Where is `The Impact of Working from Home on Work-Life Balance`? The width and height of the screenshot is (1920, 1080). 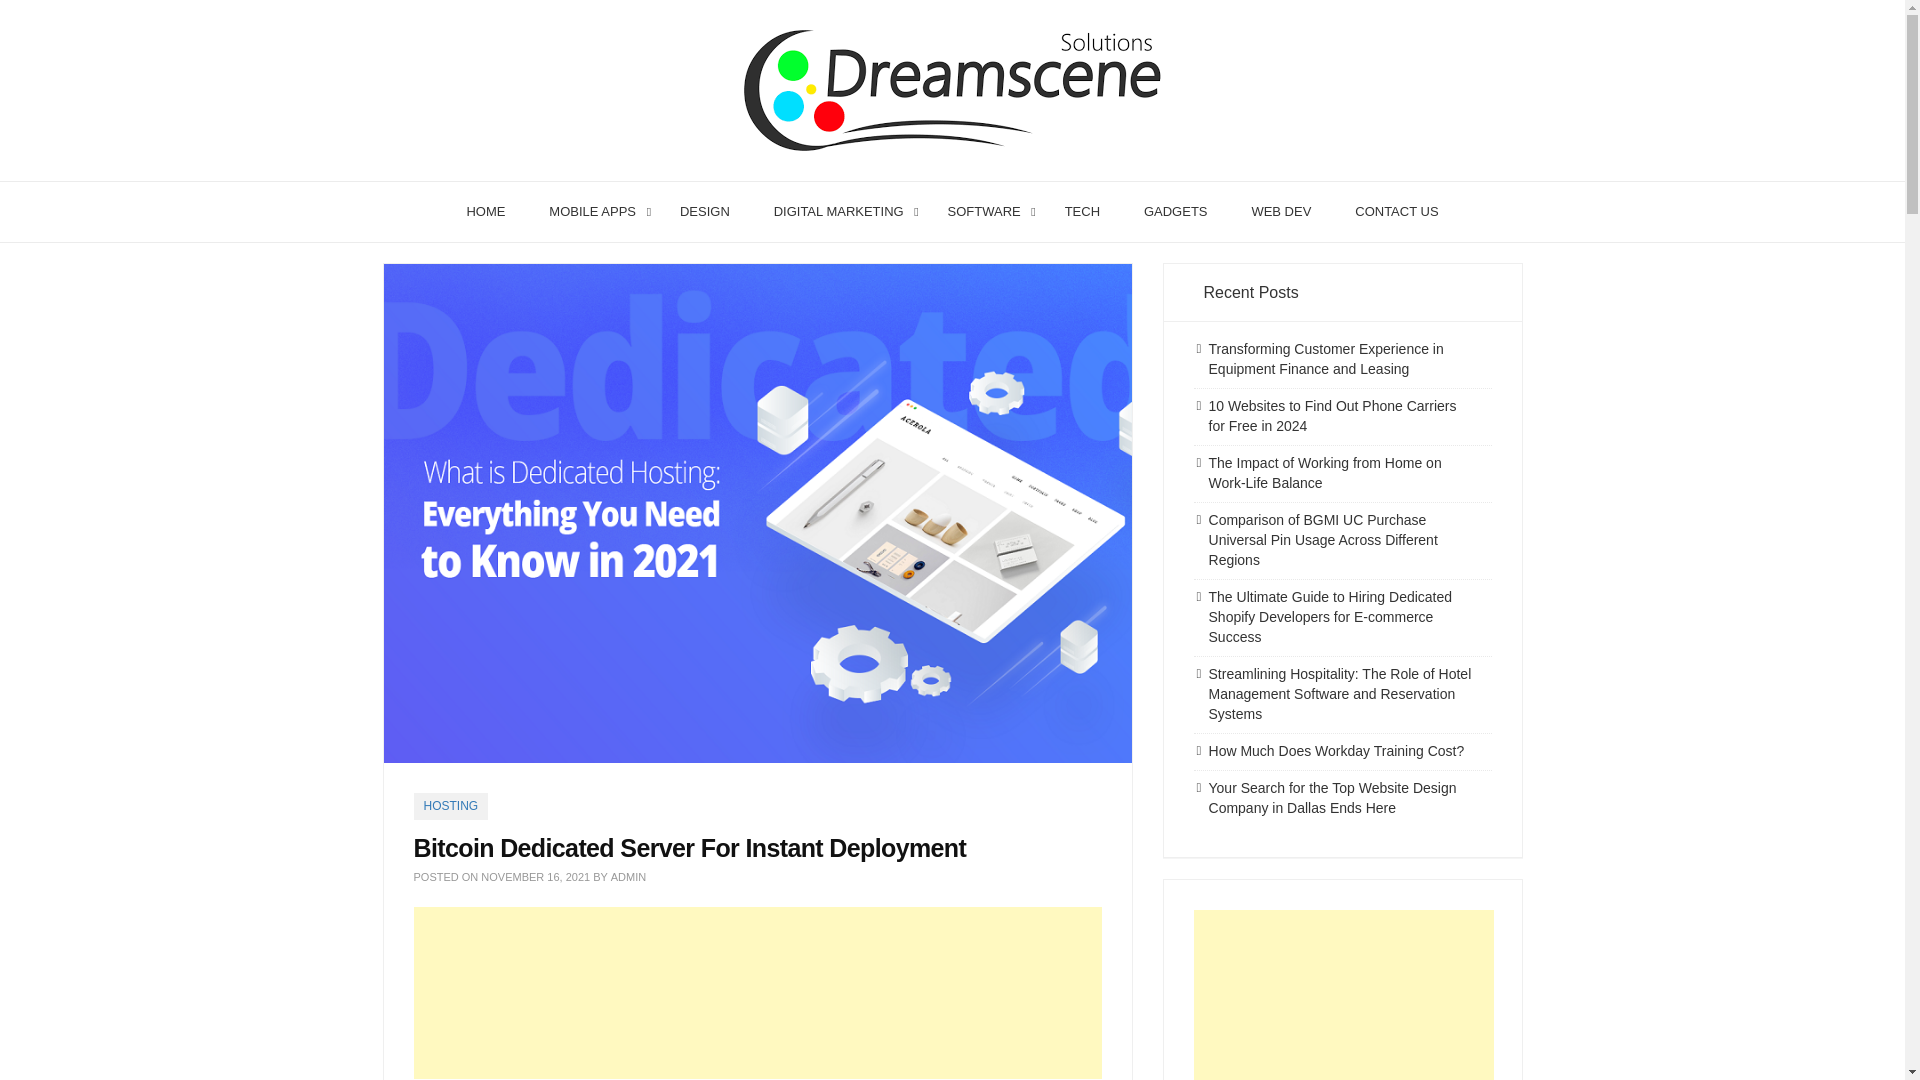
The Impact of Working from Home on Work-Life Balance is located at coordinates (1325, 472).